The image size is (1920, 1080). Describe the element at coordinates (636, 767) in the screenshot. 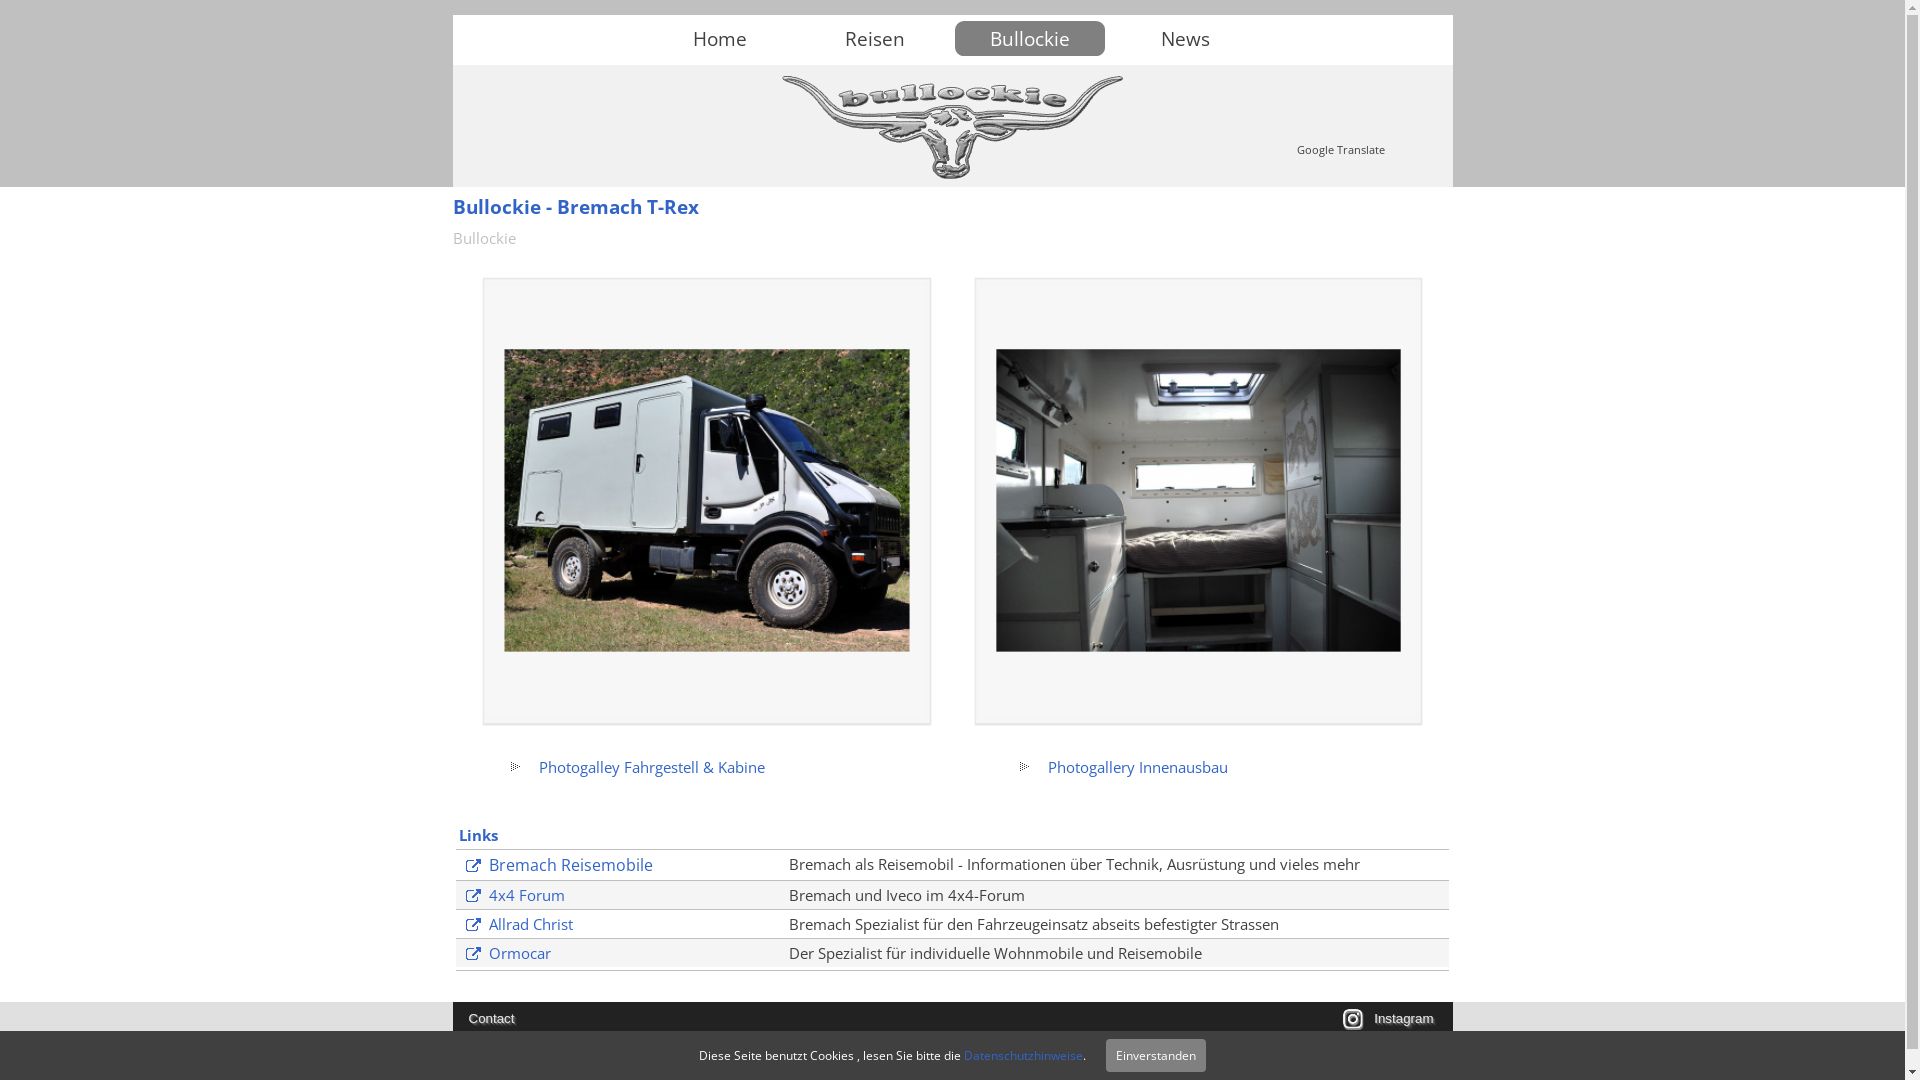

I see `Photogalley Fahrgestell & Kabine` at that location.